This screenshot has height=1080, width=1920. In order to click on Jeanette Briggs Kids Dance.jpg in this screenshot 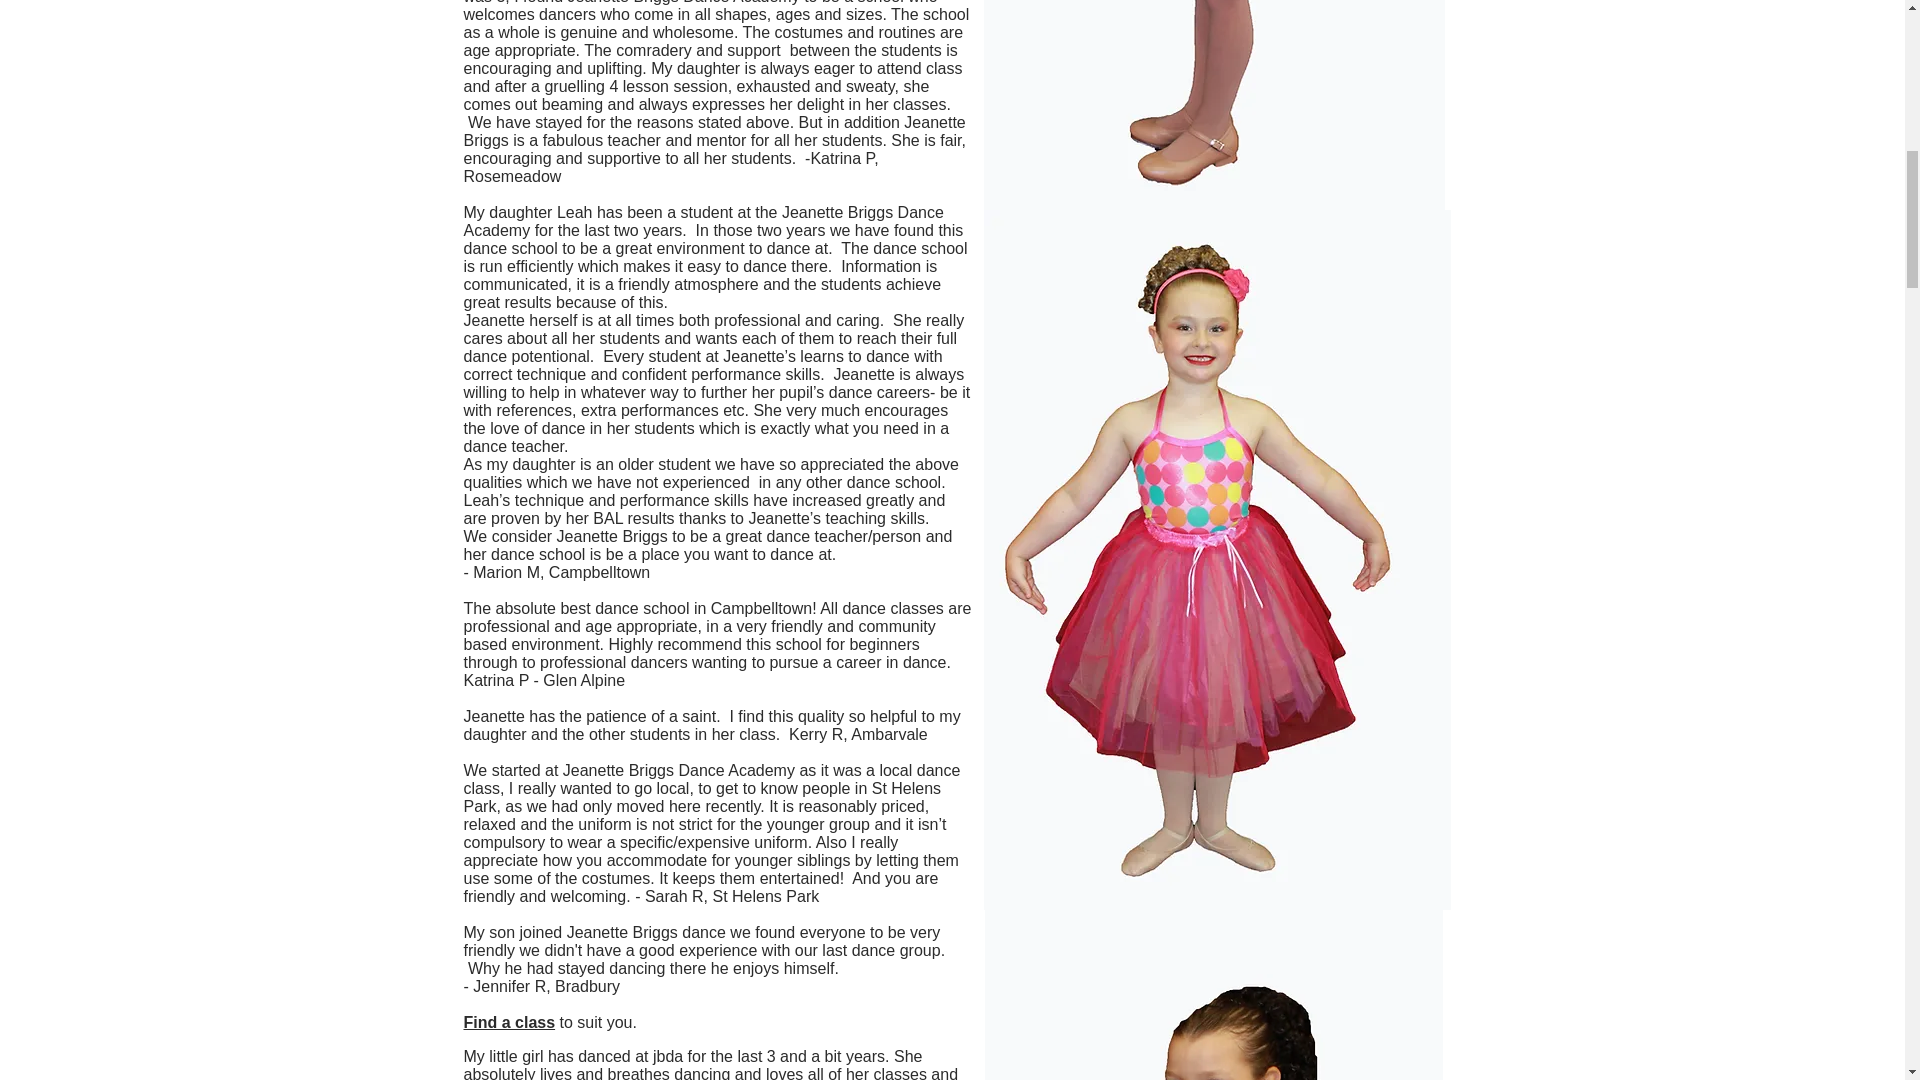, I will do `click(1212, 995)`.